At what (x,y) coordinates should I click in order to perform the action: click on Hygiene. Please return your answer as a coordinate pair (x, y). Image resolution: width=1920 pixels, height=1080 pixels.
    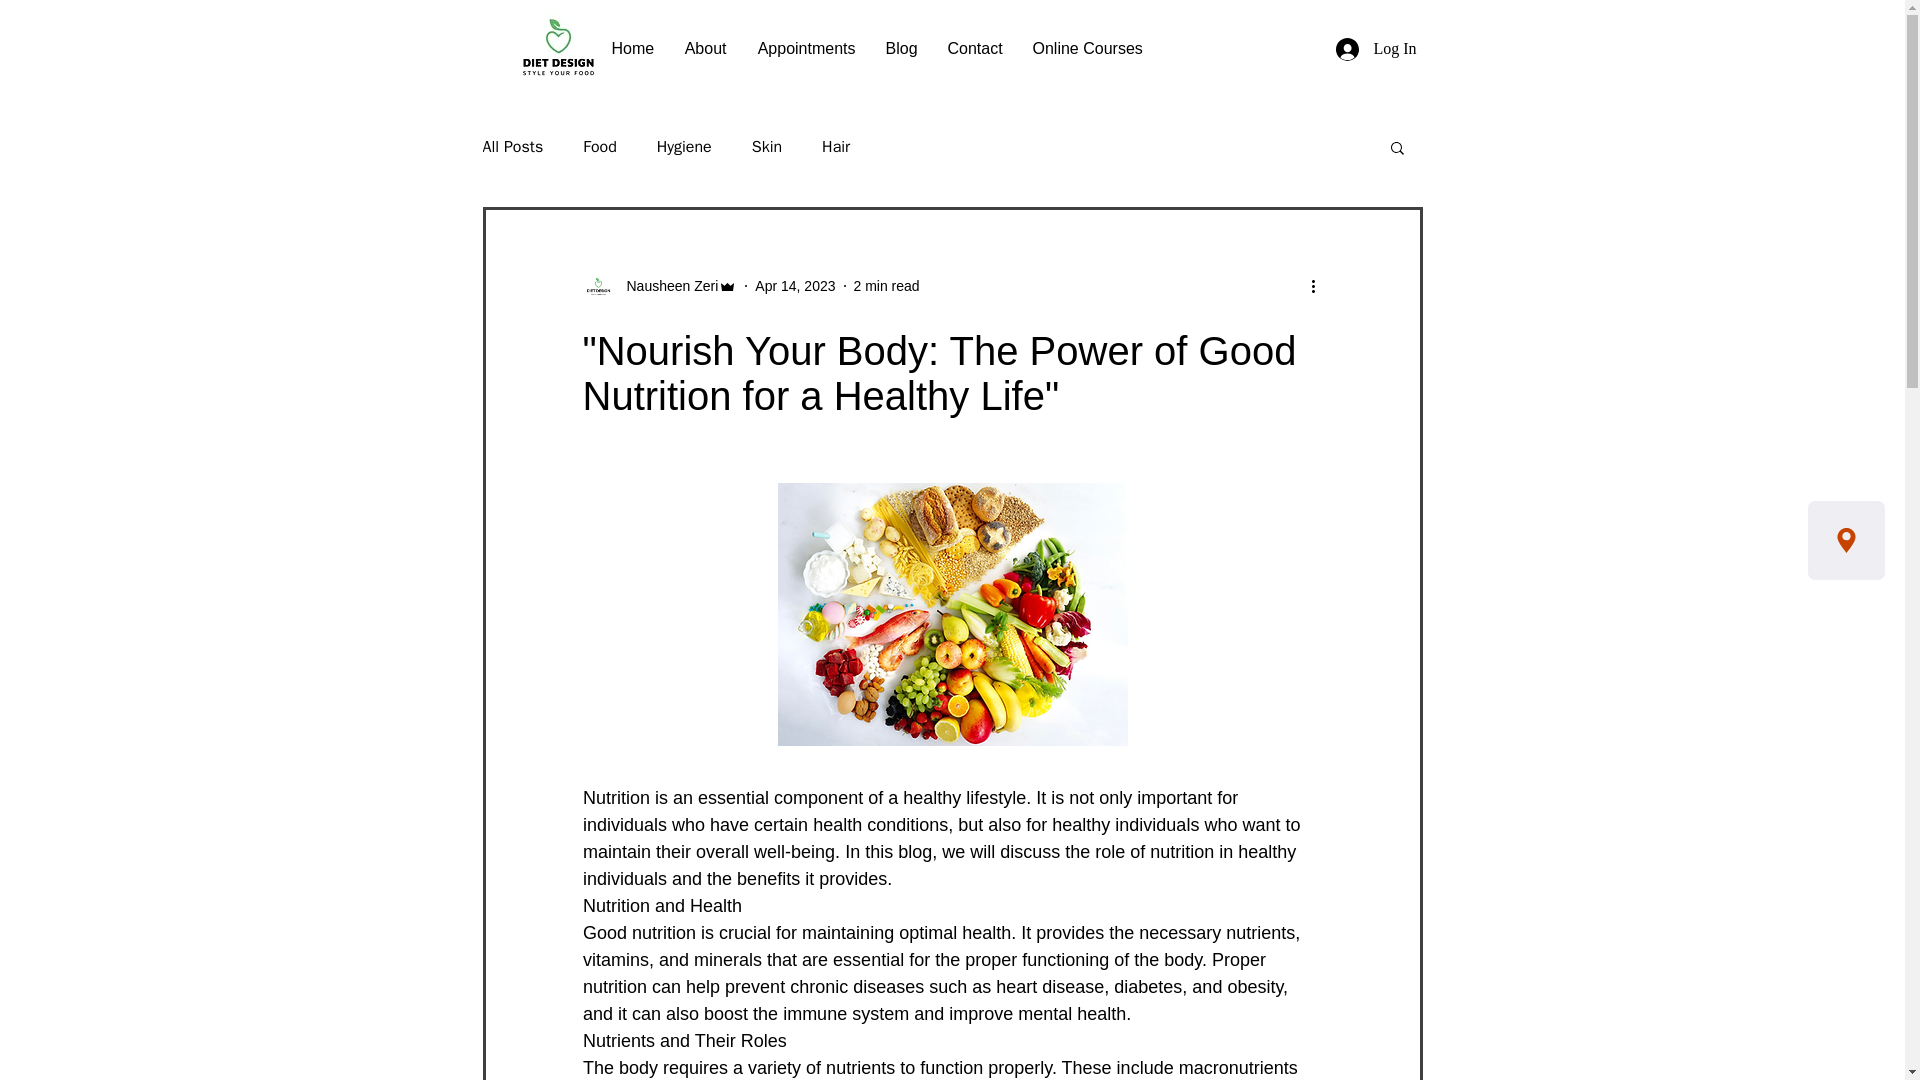
    Looking at the image, I should click on (684, 146).